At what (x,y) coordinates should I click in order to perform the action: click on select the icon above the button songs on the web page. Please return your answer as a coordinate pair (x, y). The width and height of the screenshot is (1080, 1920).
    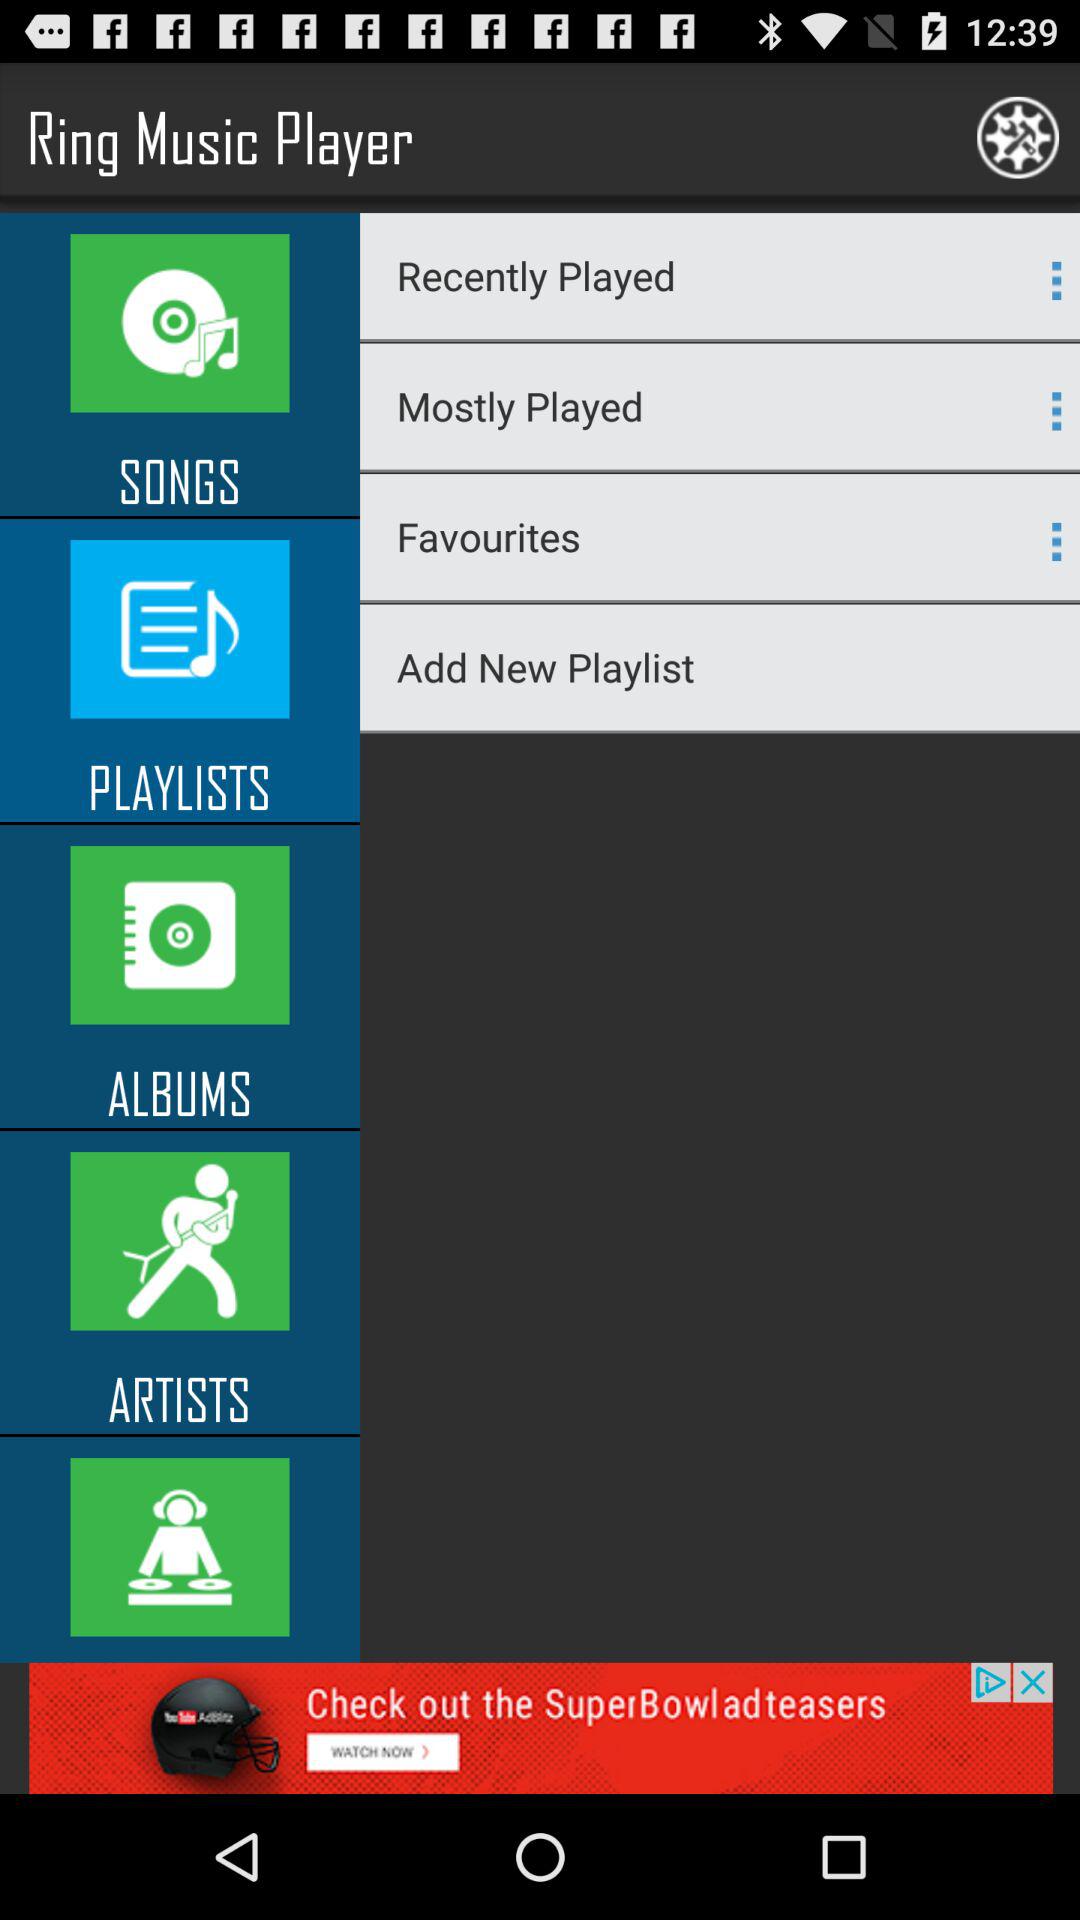
    Looking at the image, I should click on (180, 323).